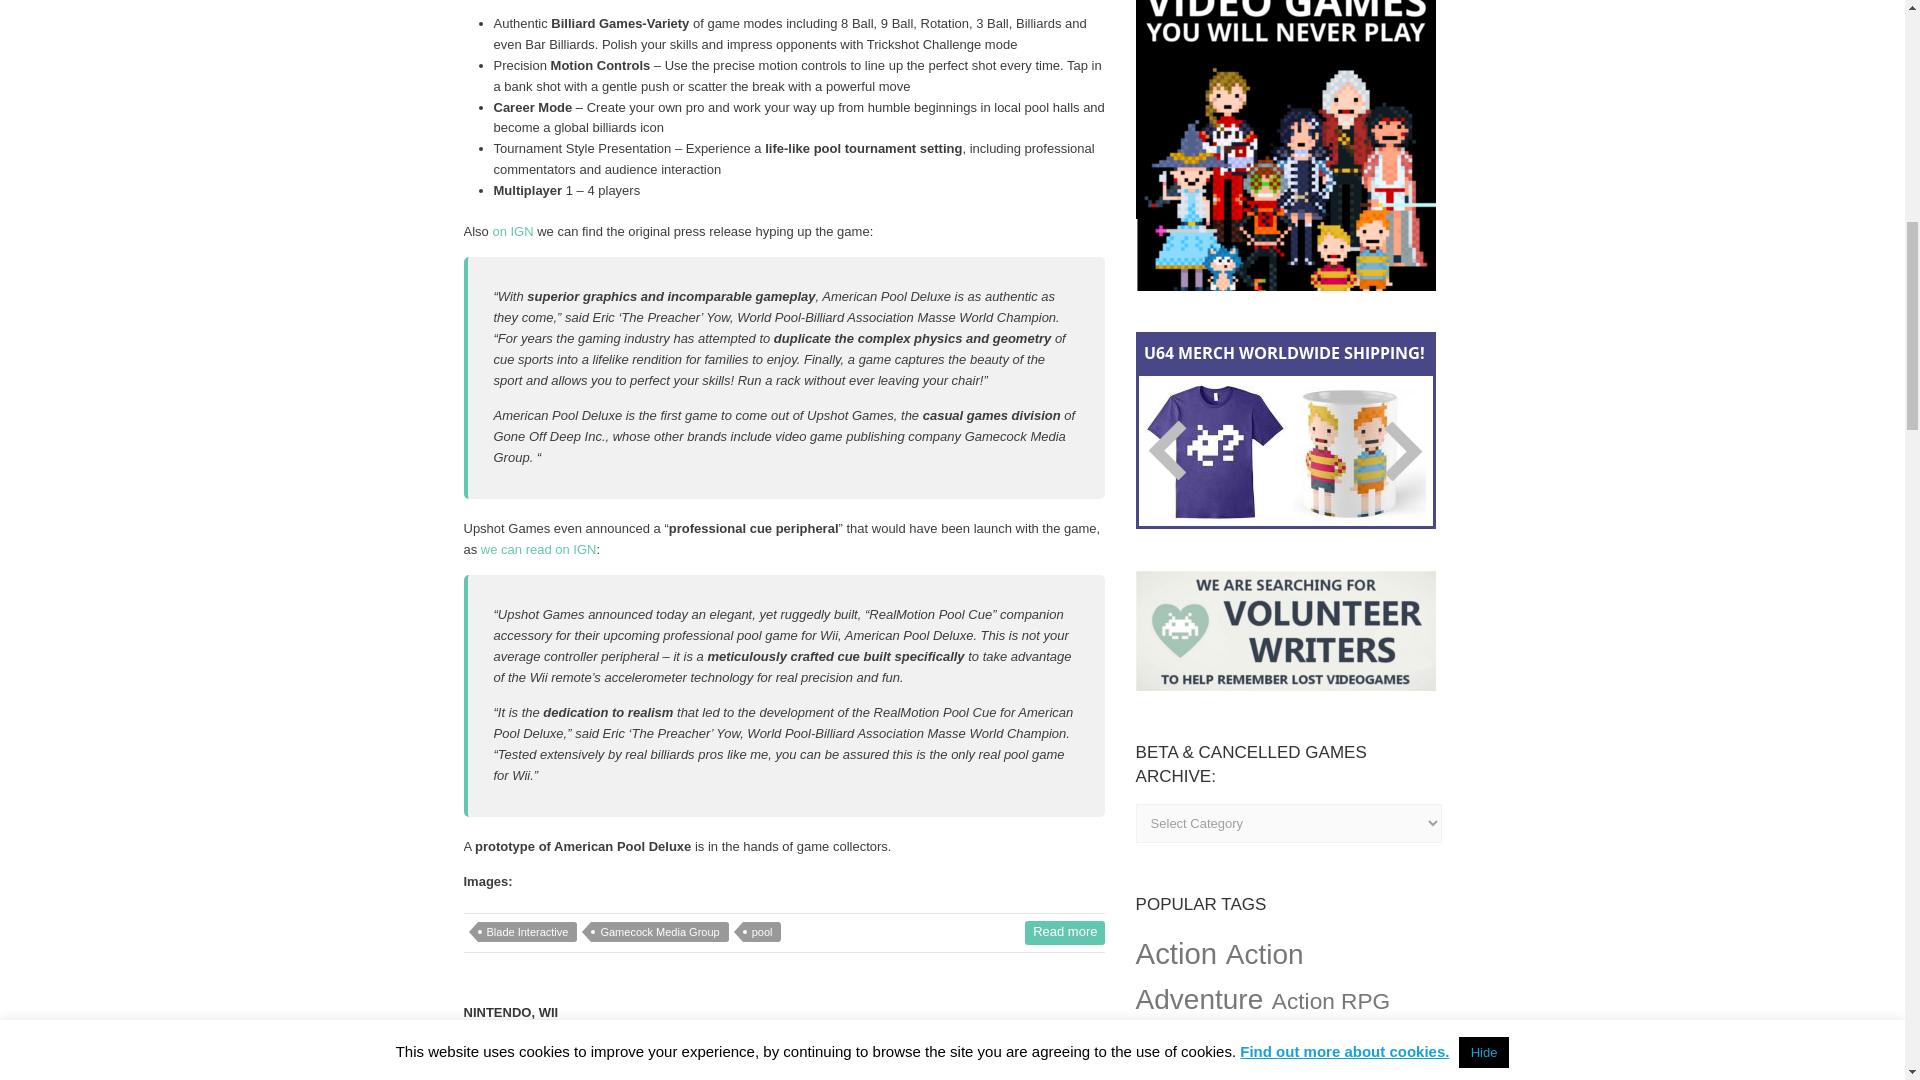 The width and height of the screenshot is (1920, 1080). I want to click on Blade Interactive, so click(528, 932).